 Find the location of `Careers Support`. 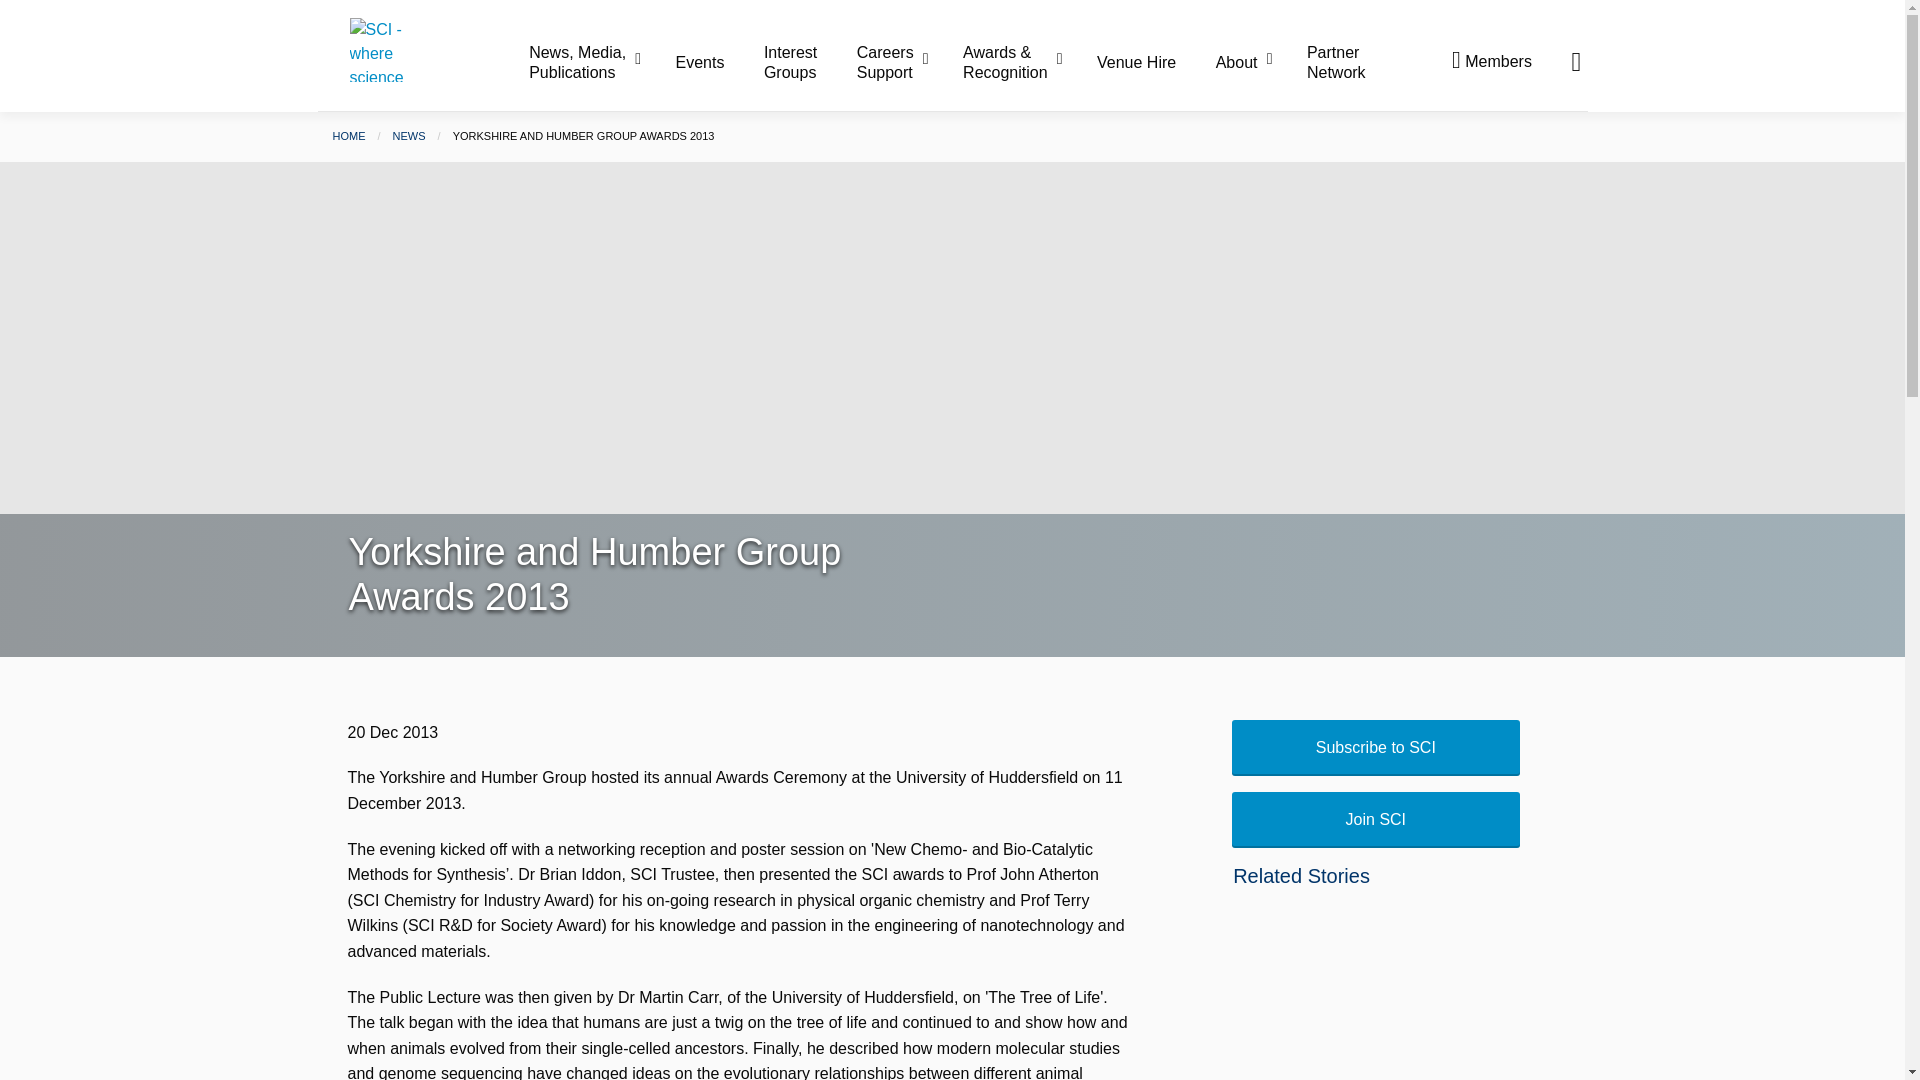

Careers Support is located at coordinates (907, 62).